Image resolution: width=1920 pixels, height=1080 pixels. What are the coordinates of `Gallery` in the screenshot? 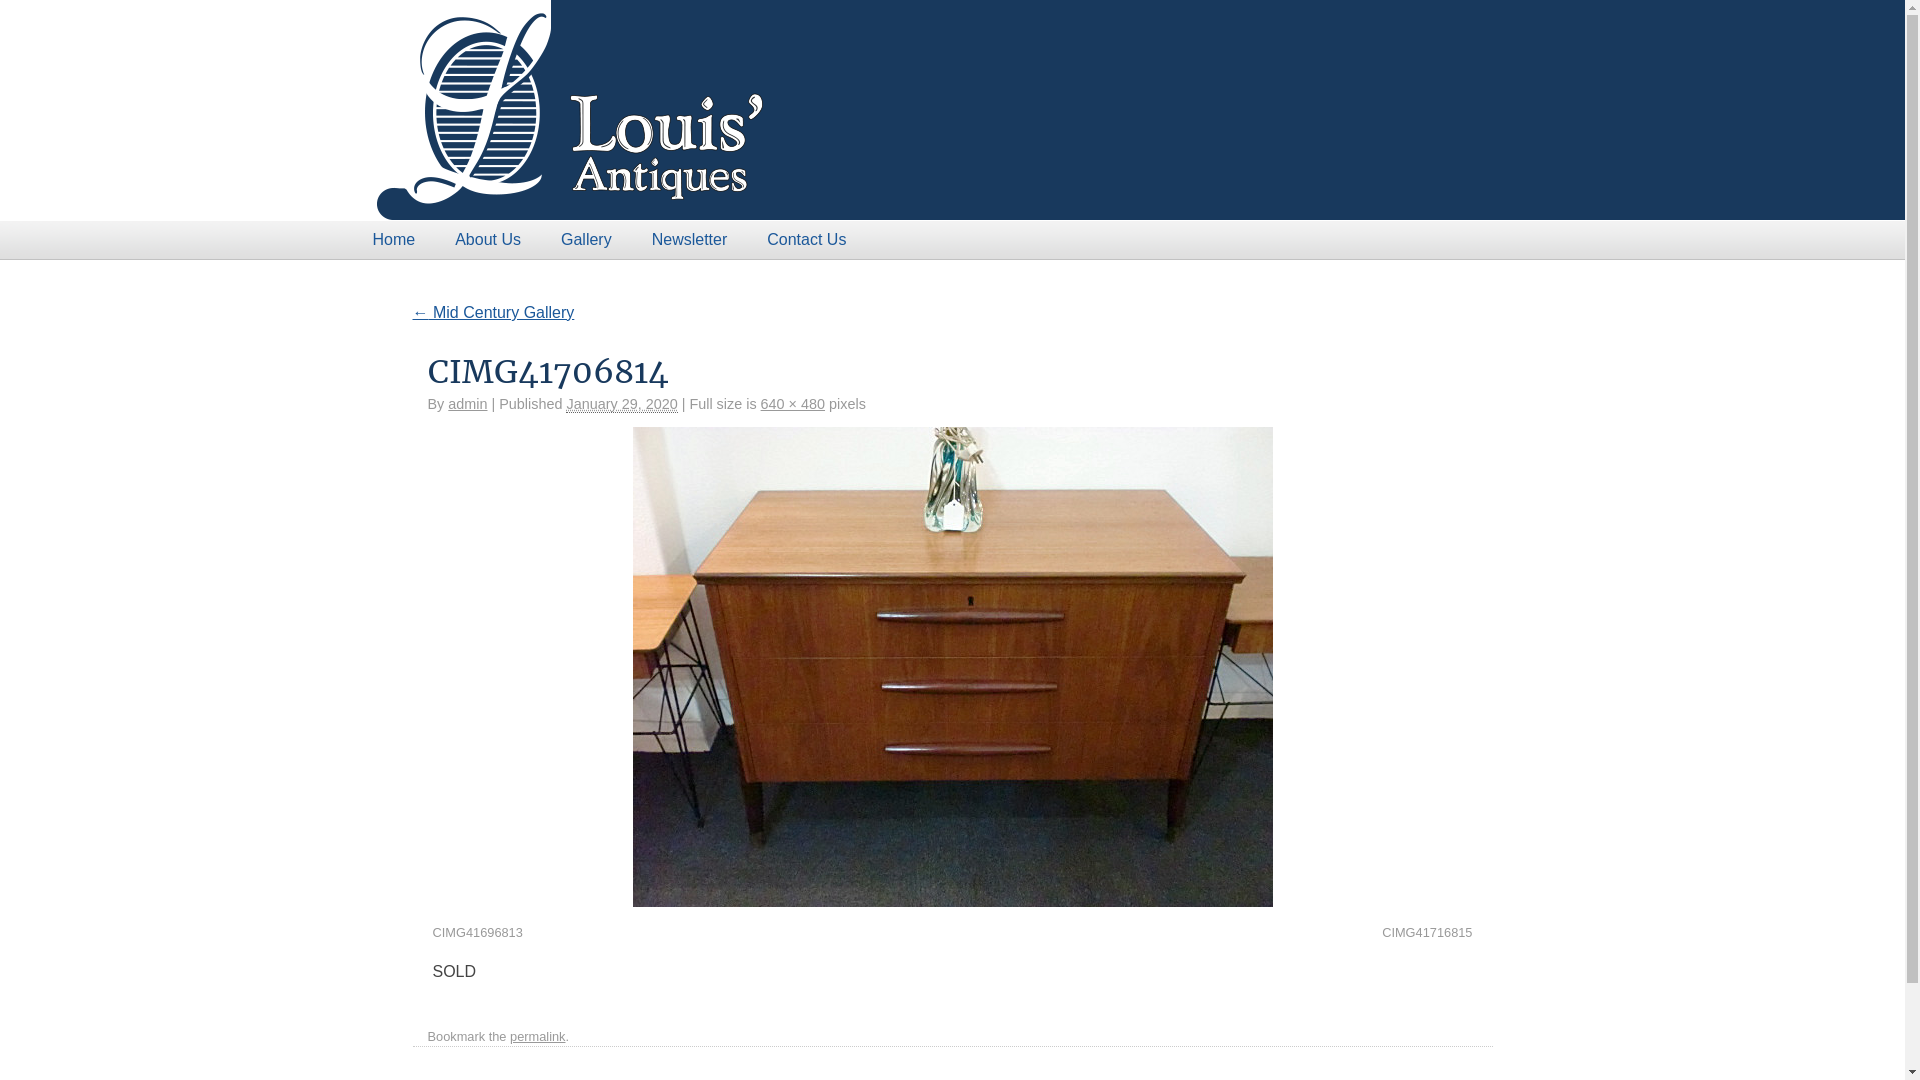 It's located at (586, 240).